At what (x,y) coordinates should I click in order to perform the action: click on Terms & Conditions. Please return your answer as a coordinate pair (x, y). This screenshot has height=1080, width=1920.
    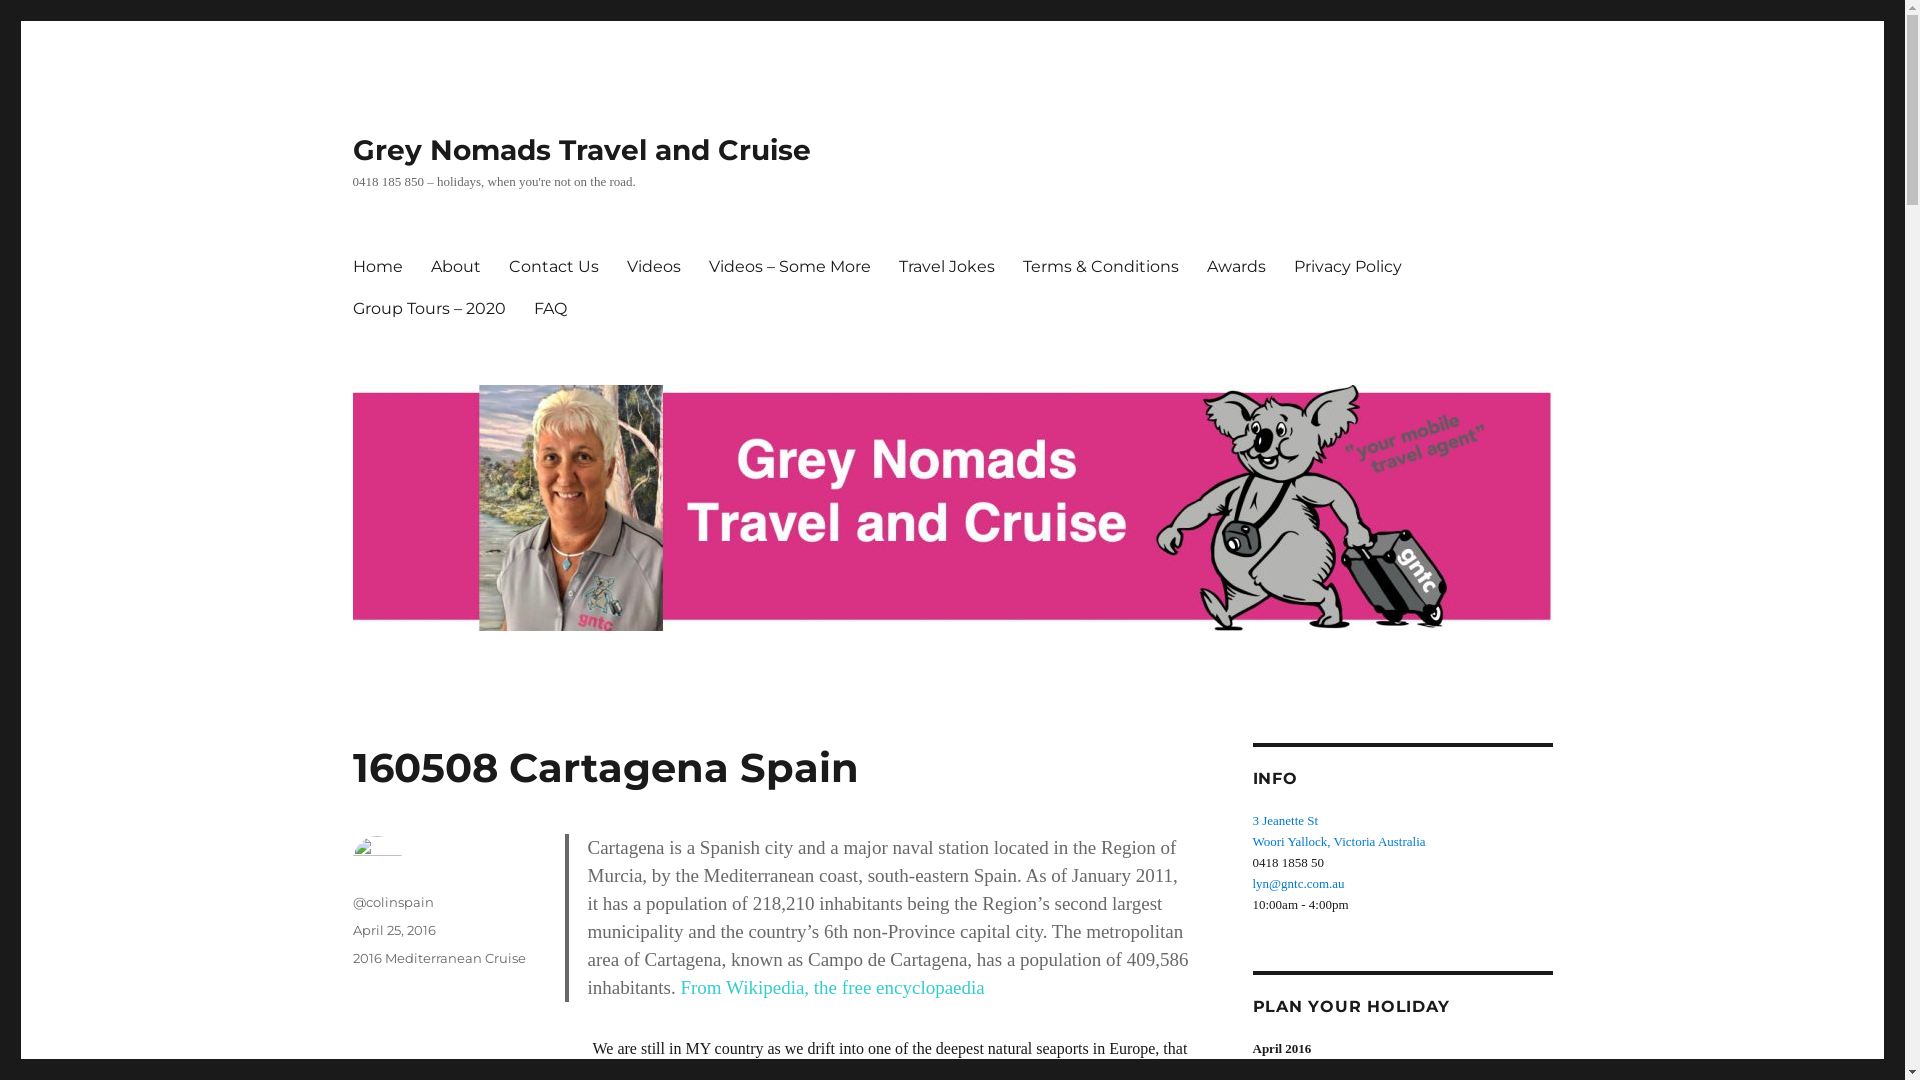
    Looking at the image, I should click on (1100, 266).